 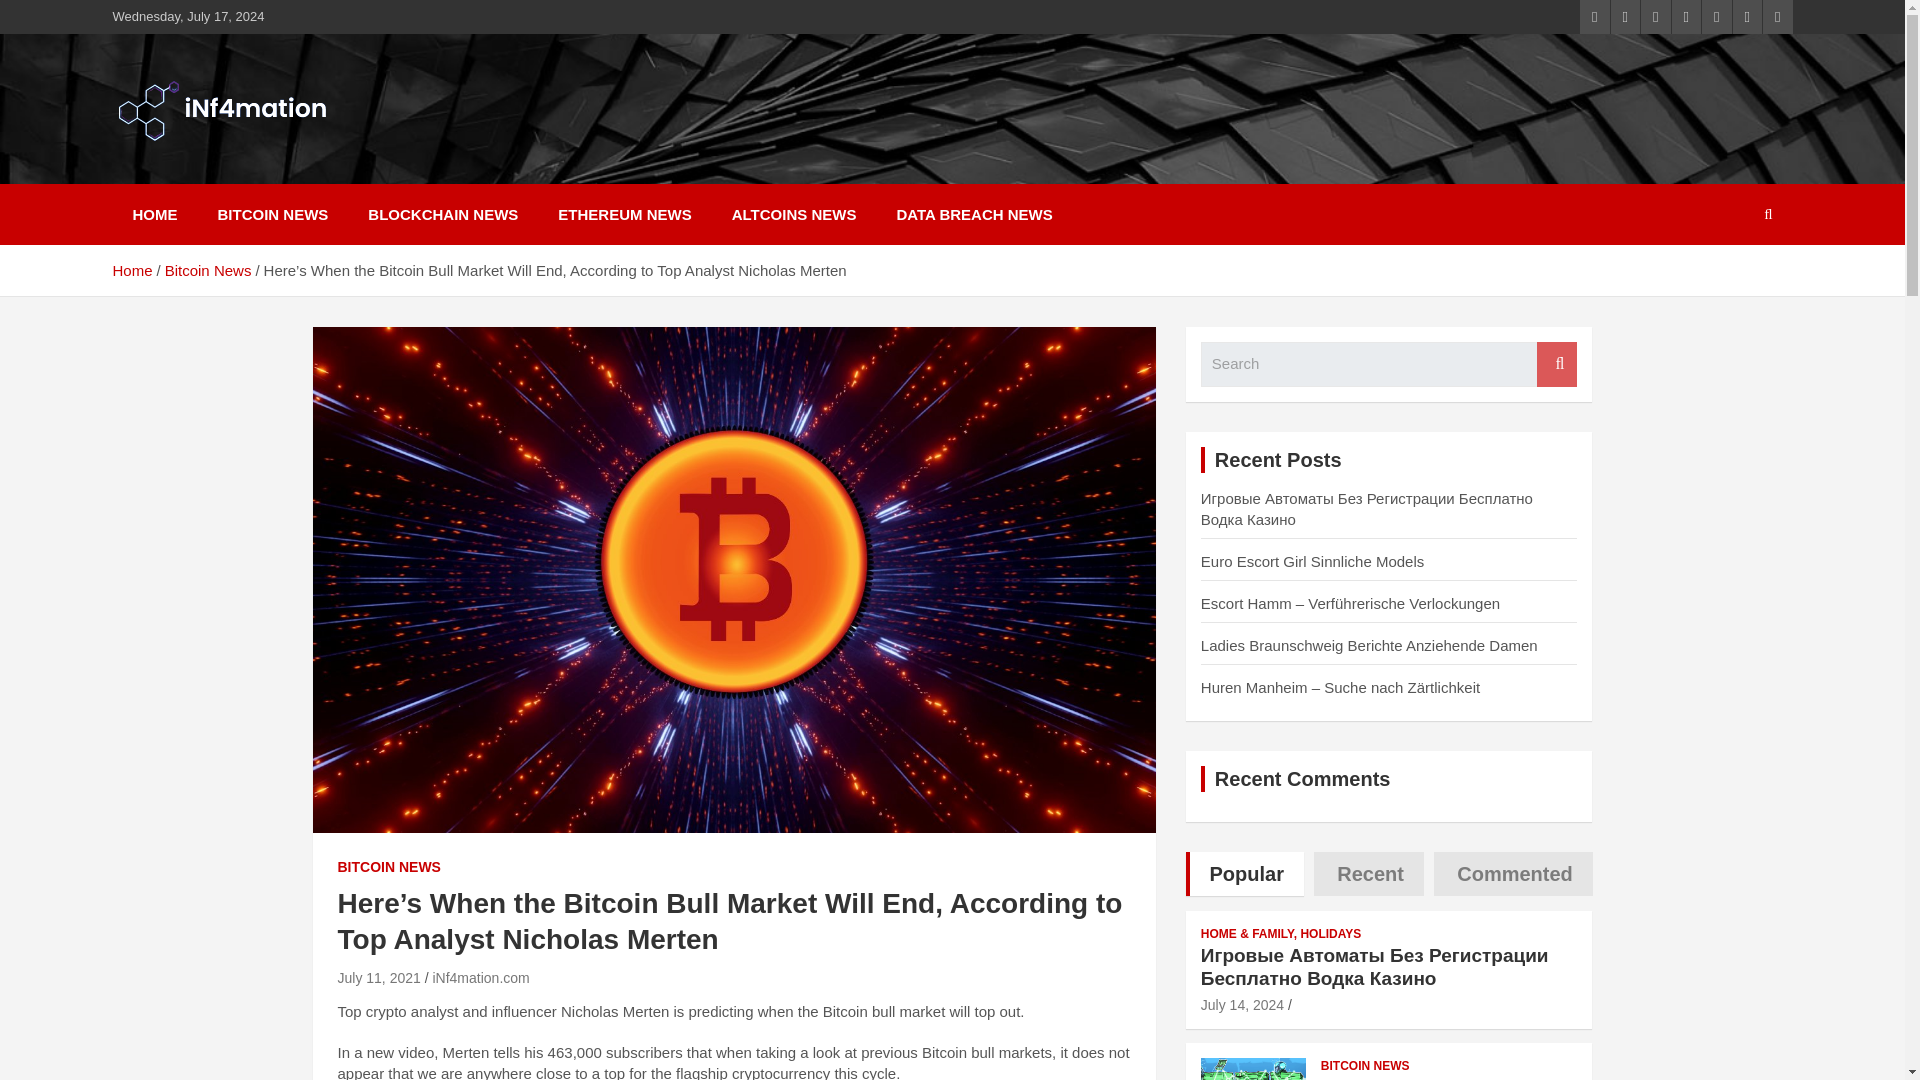 What do you see at coordinates (131, 270) in the screenshot?
I see `Home` at bounding box center [131, 270].